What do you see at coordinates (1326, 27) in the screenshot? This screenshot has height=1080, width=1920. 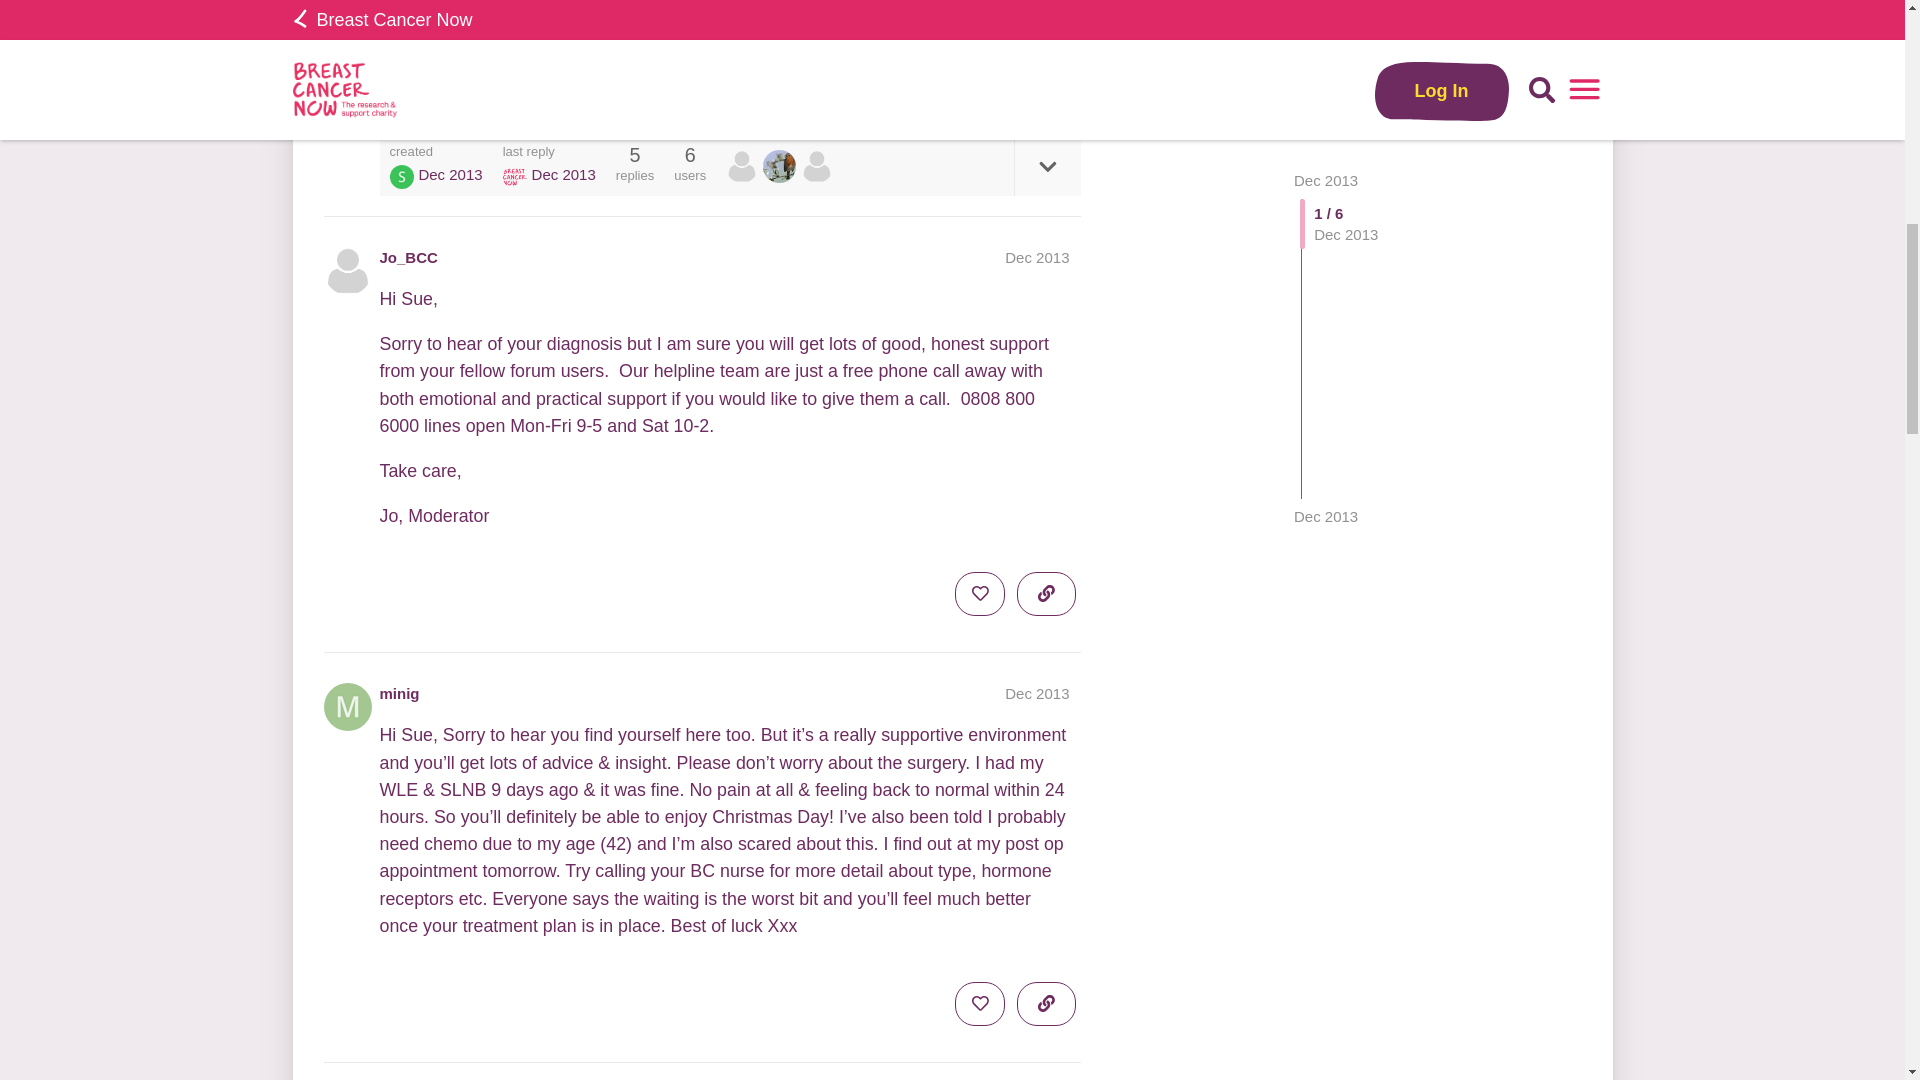 I see `Dec 2013` at bounding box center [1326, 27].